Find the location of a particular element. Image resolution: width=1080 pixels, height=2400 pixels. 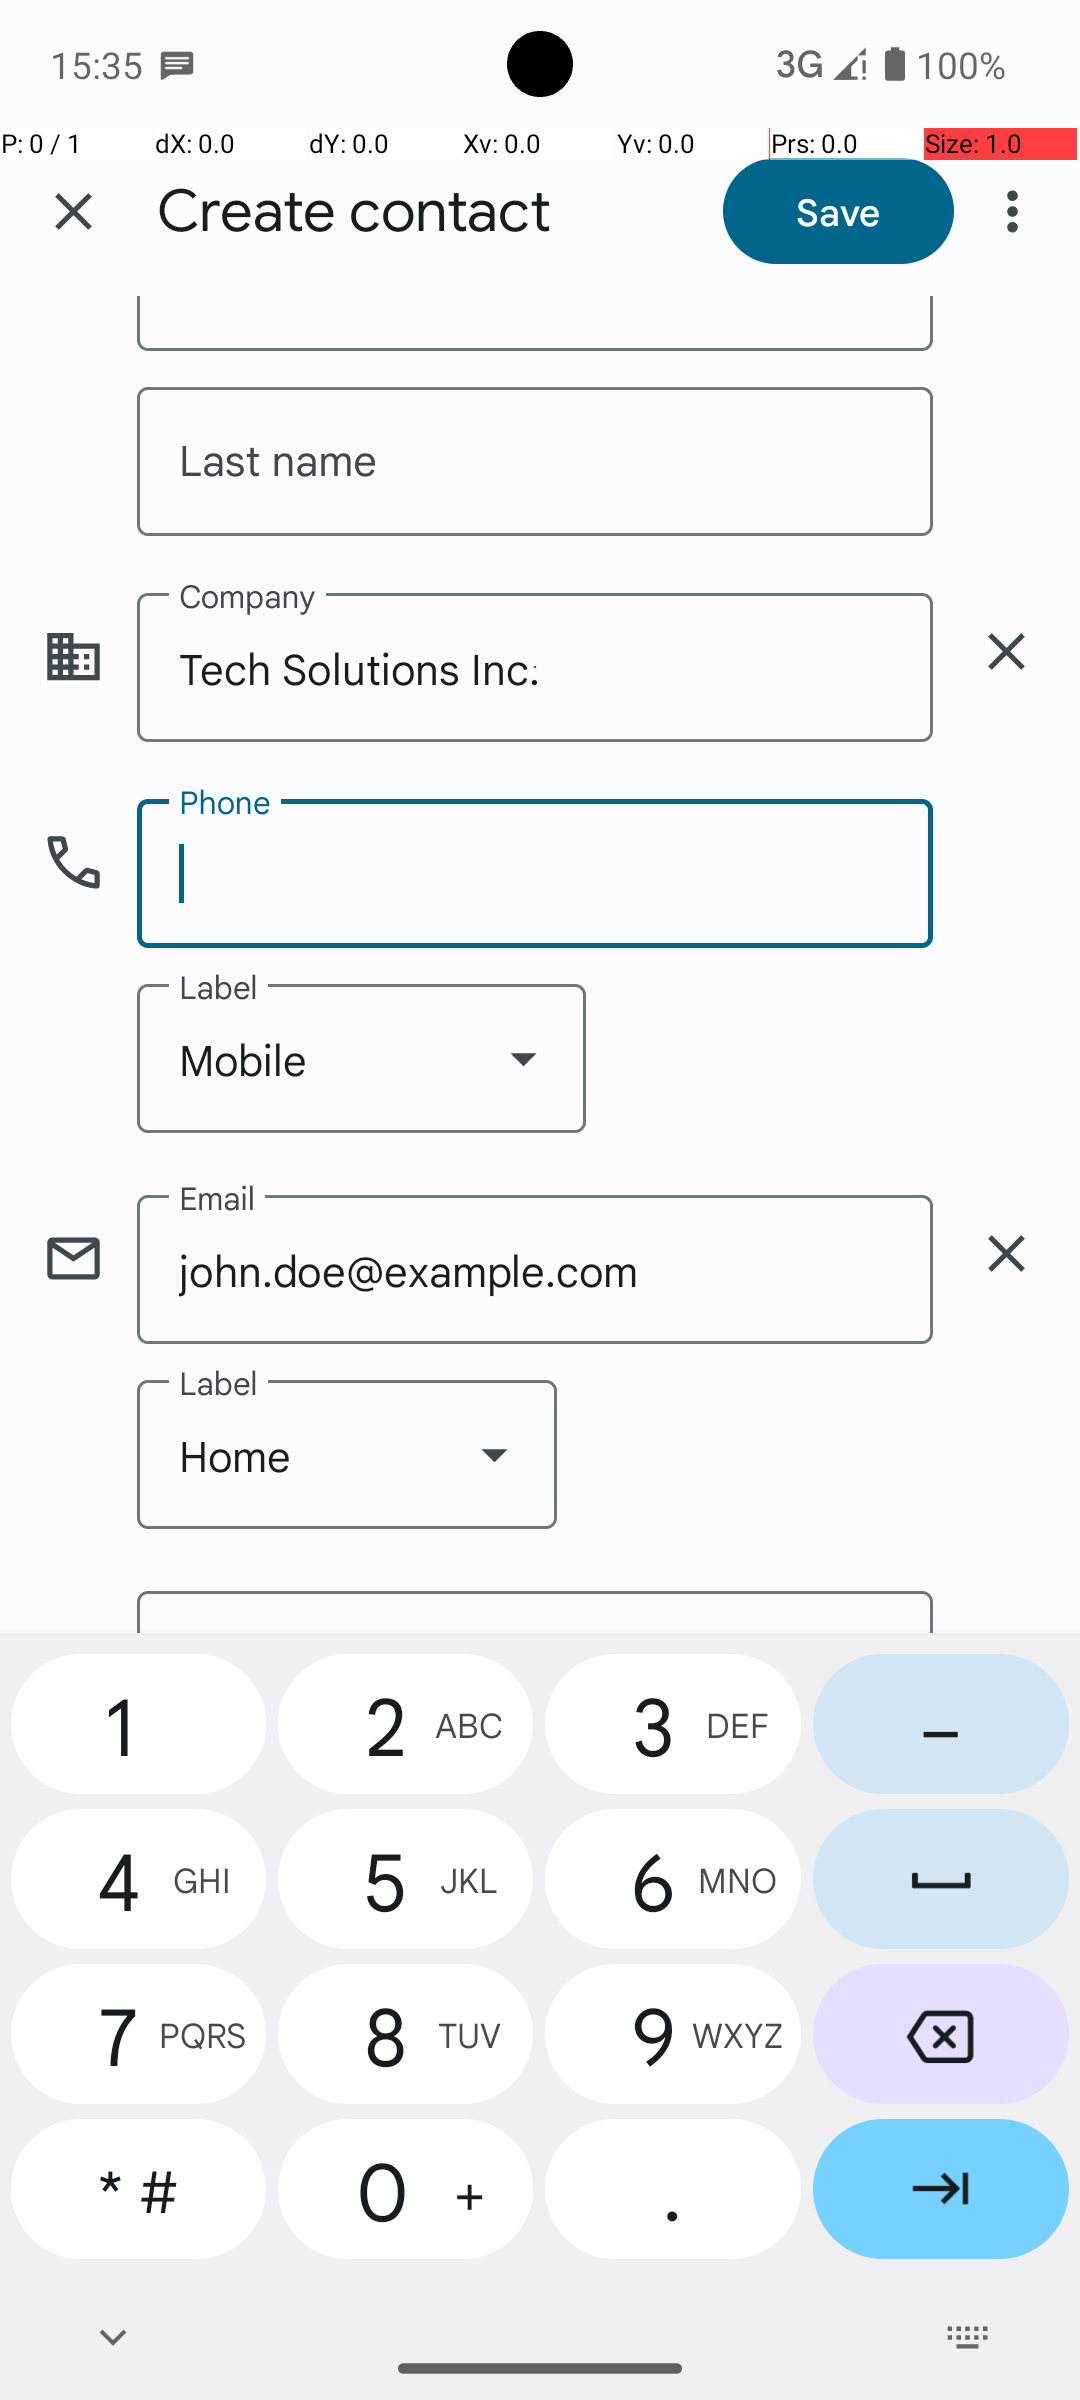

Delete Home Email is located at coordinates (1006, 1253).